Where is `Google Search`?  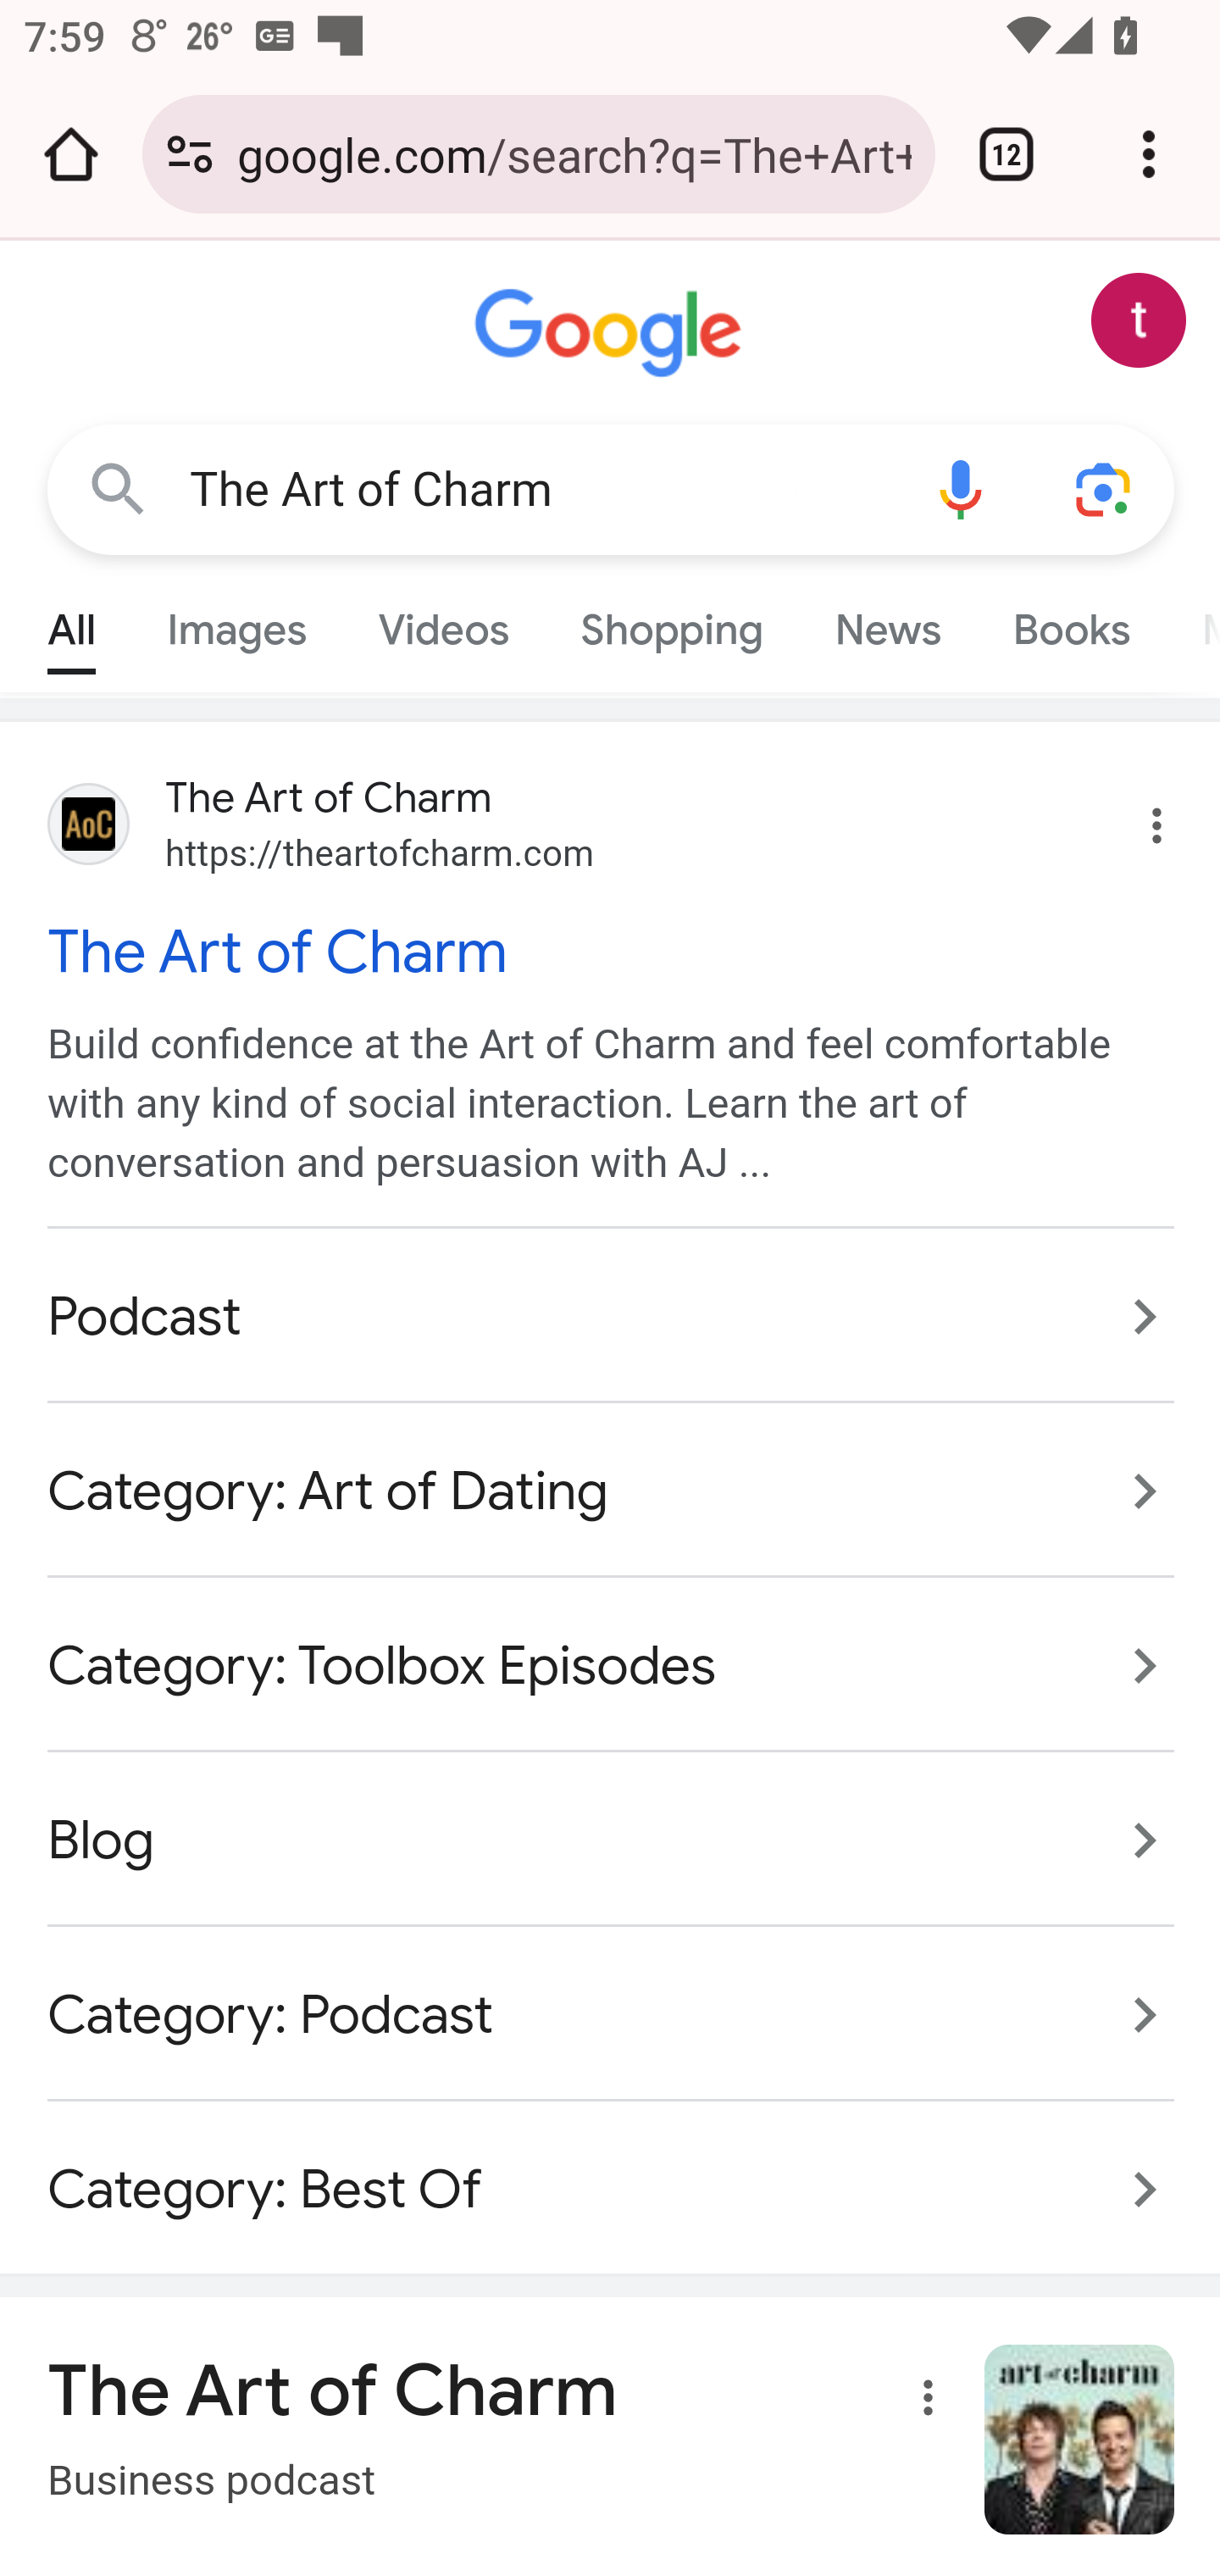
Google Search is located at coordinates (119, 488).